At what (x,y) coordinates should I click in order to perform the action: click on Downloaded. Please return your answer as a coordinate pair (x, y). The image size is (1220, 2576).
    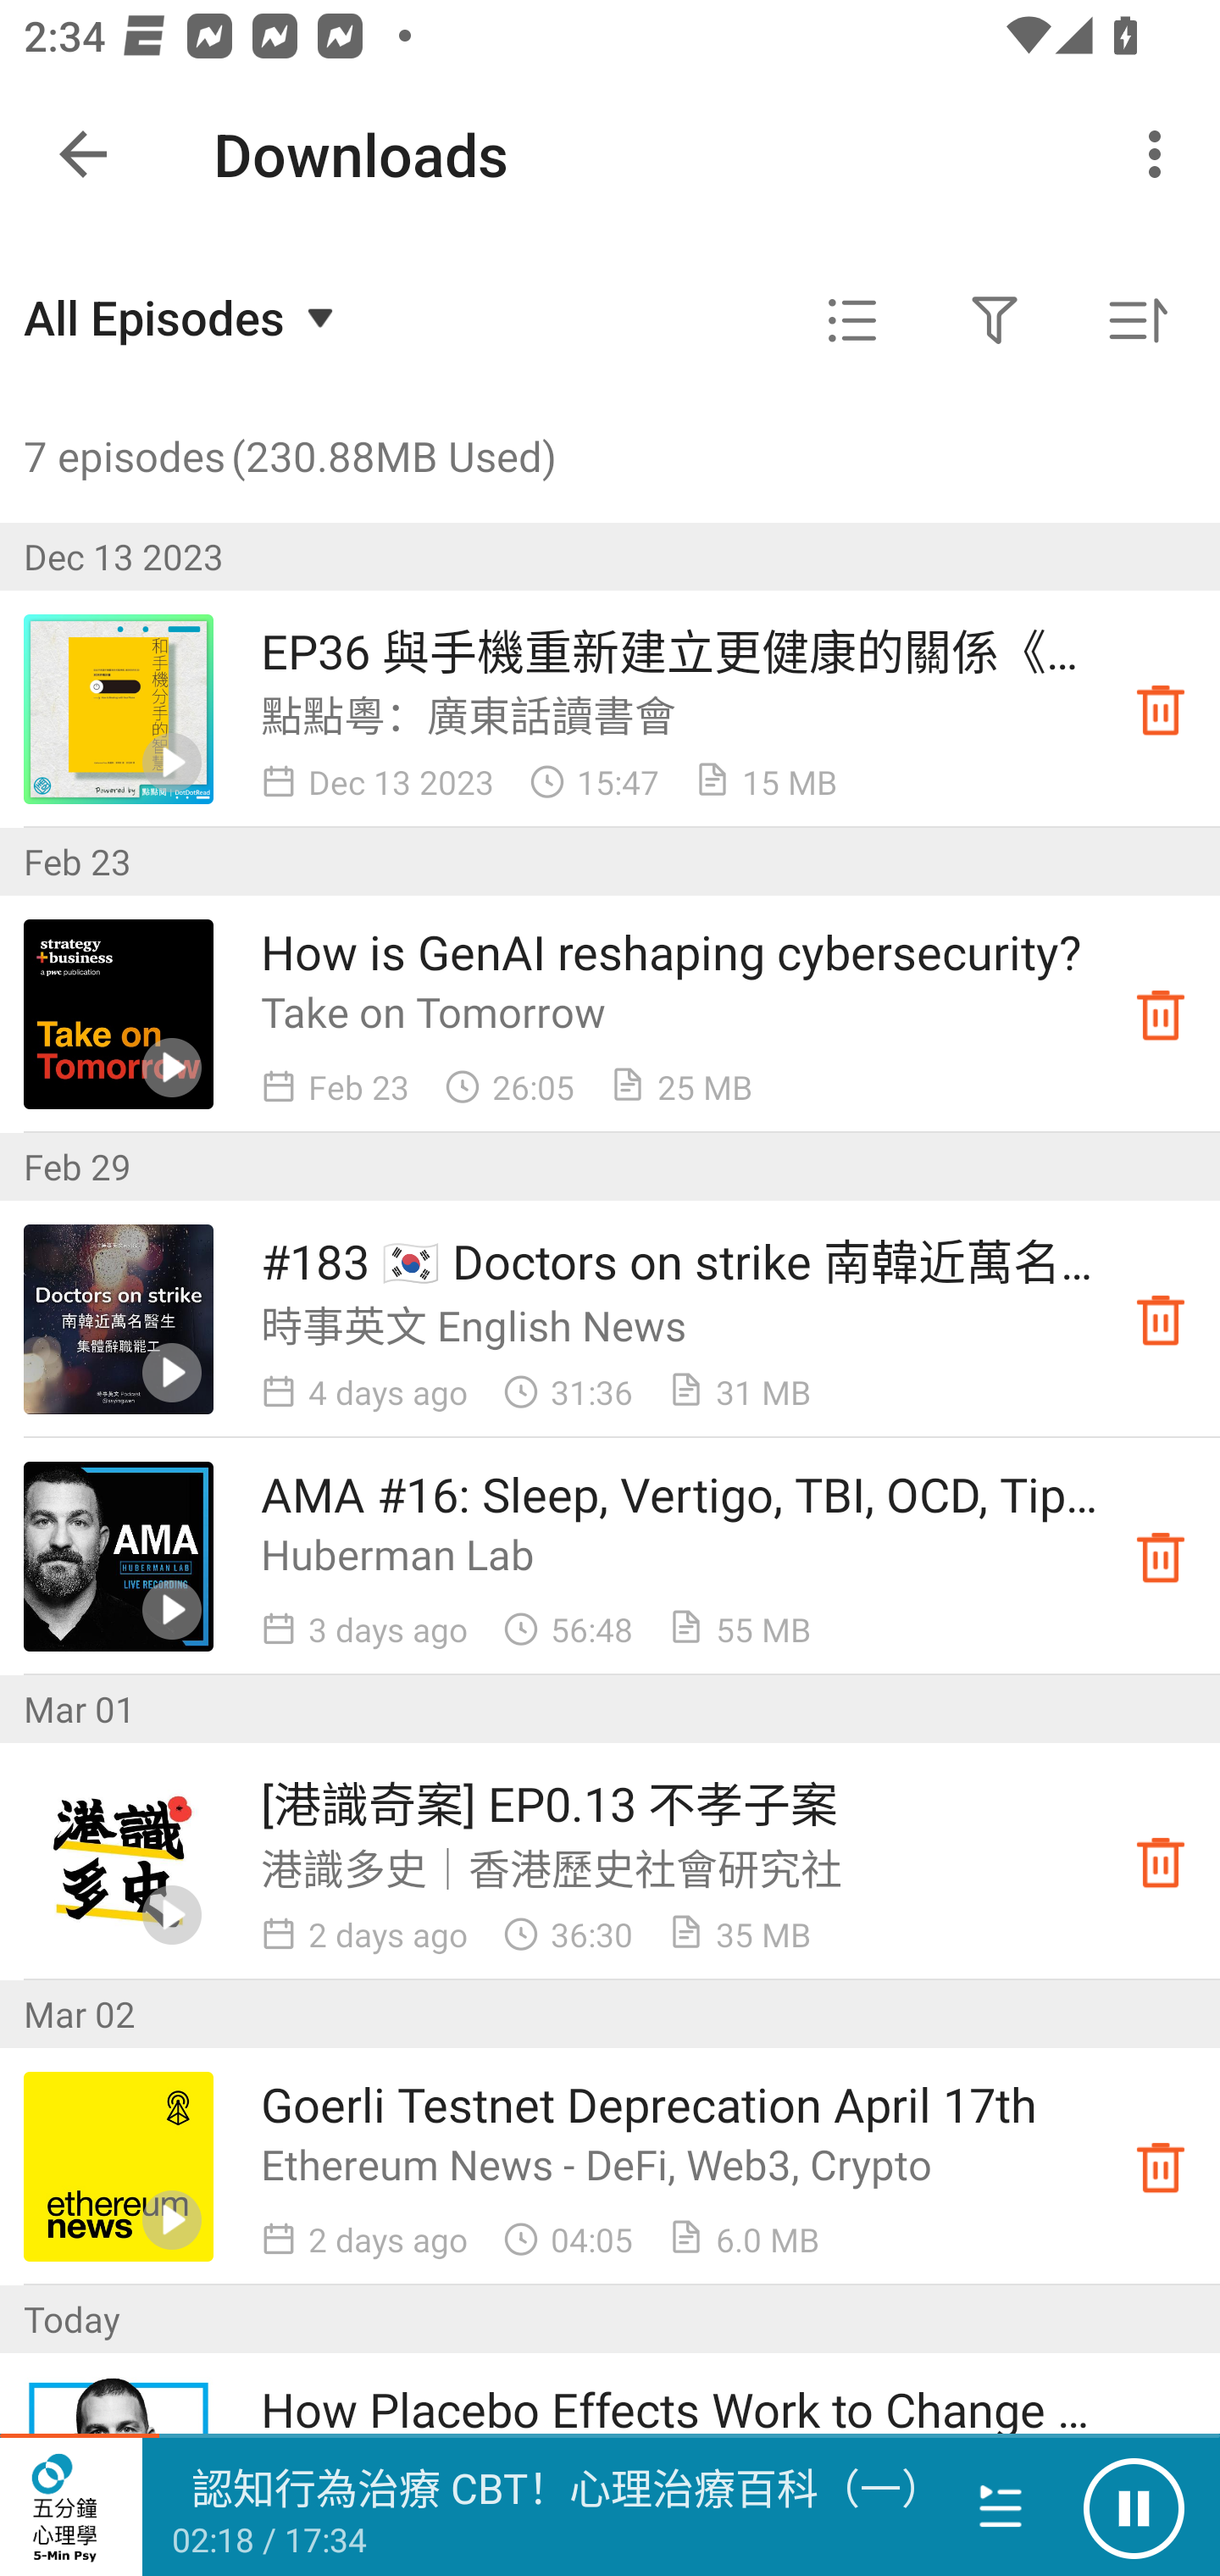
    Looking at the image, I should click on (1161, 1556).